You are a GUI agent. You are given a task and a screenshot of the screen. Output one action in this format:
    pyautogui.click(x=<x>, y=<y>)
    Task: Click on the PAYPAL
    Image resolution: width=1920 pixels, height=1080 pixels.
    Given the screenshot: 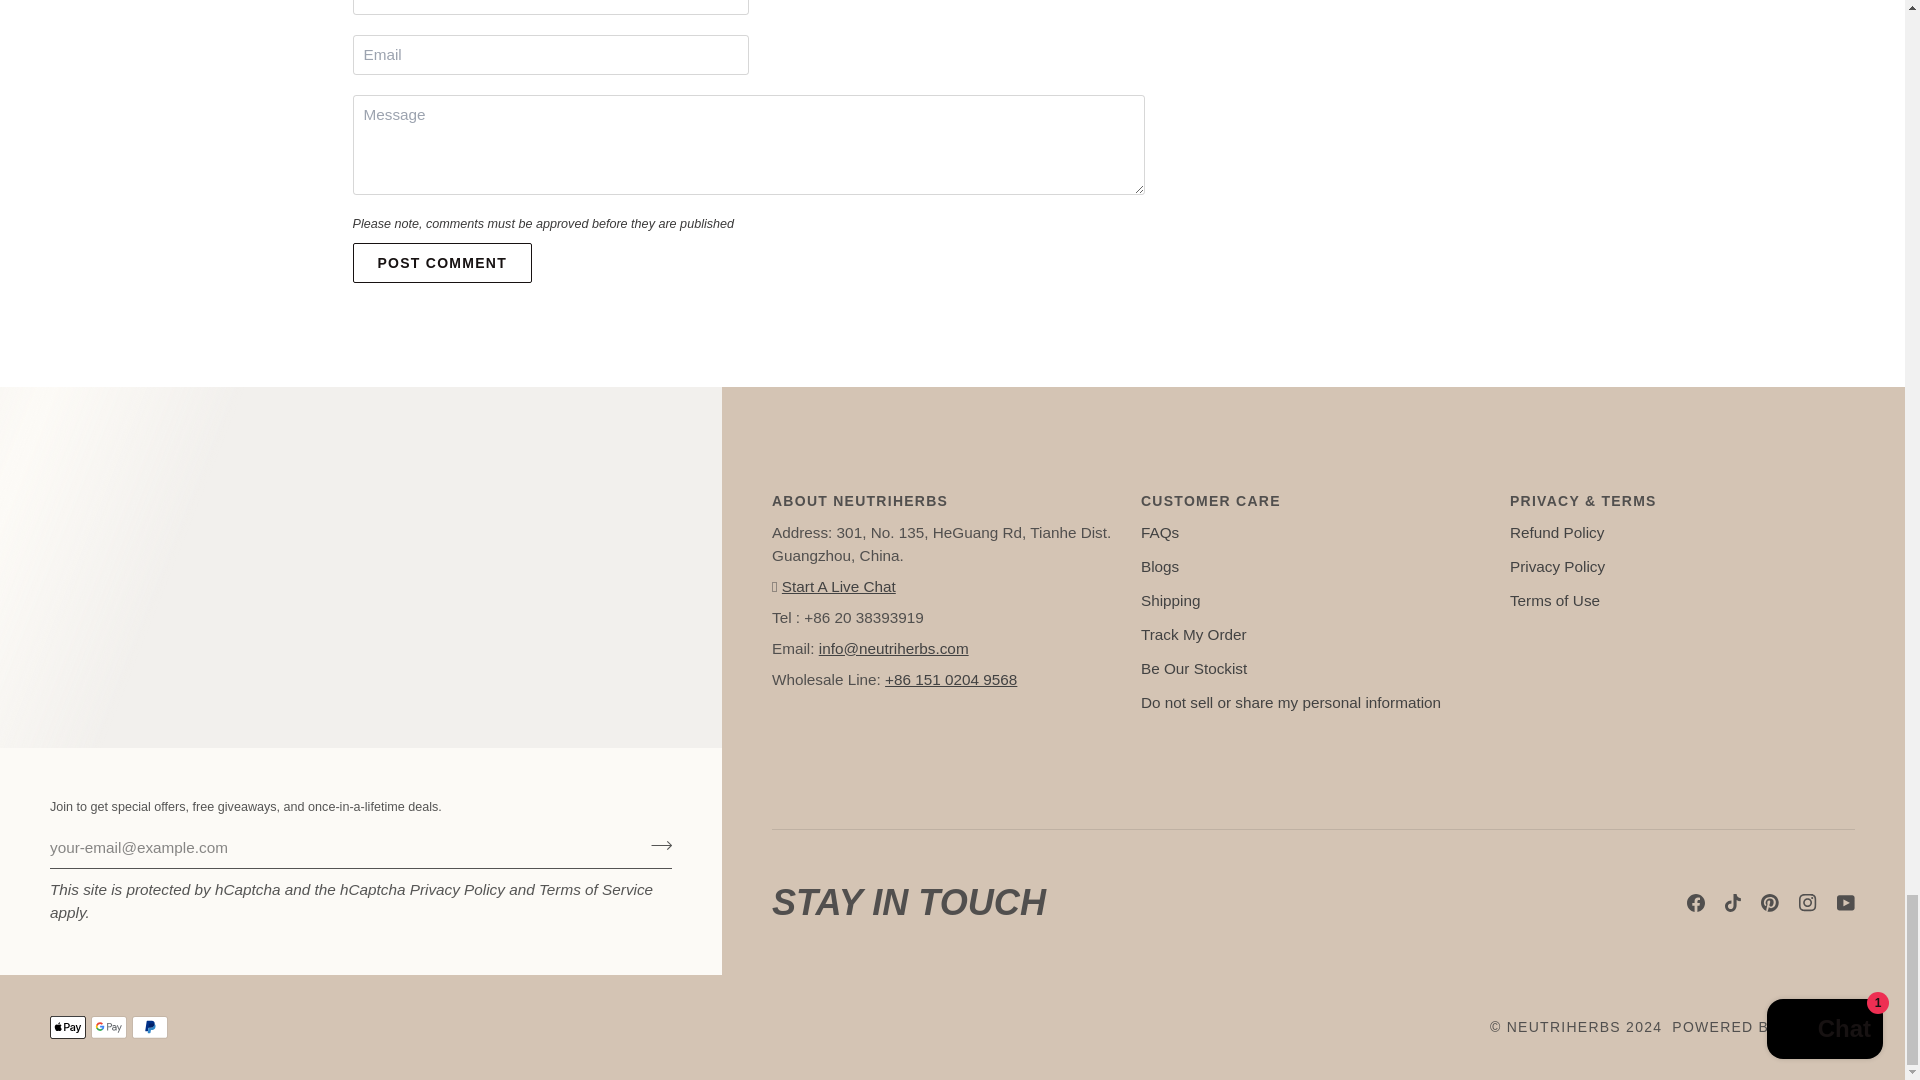 What is the action you would take?
    pyautogui.click(x=150, y=1027)
    